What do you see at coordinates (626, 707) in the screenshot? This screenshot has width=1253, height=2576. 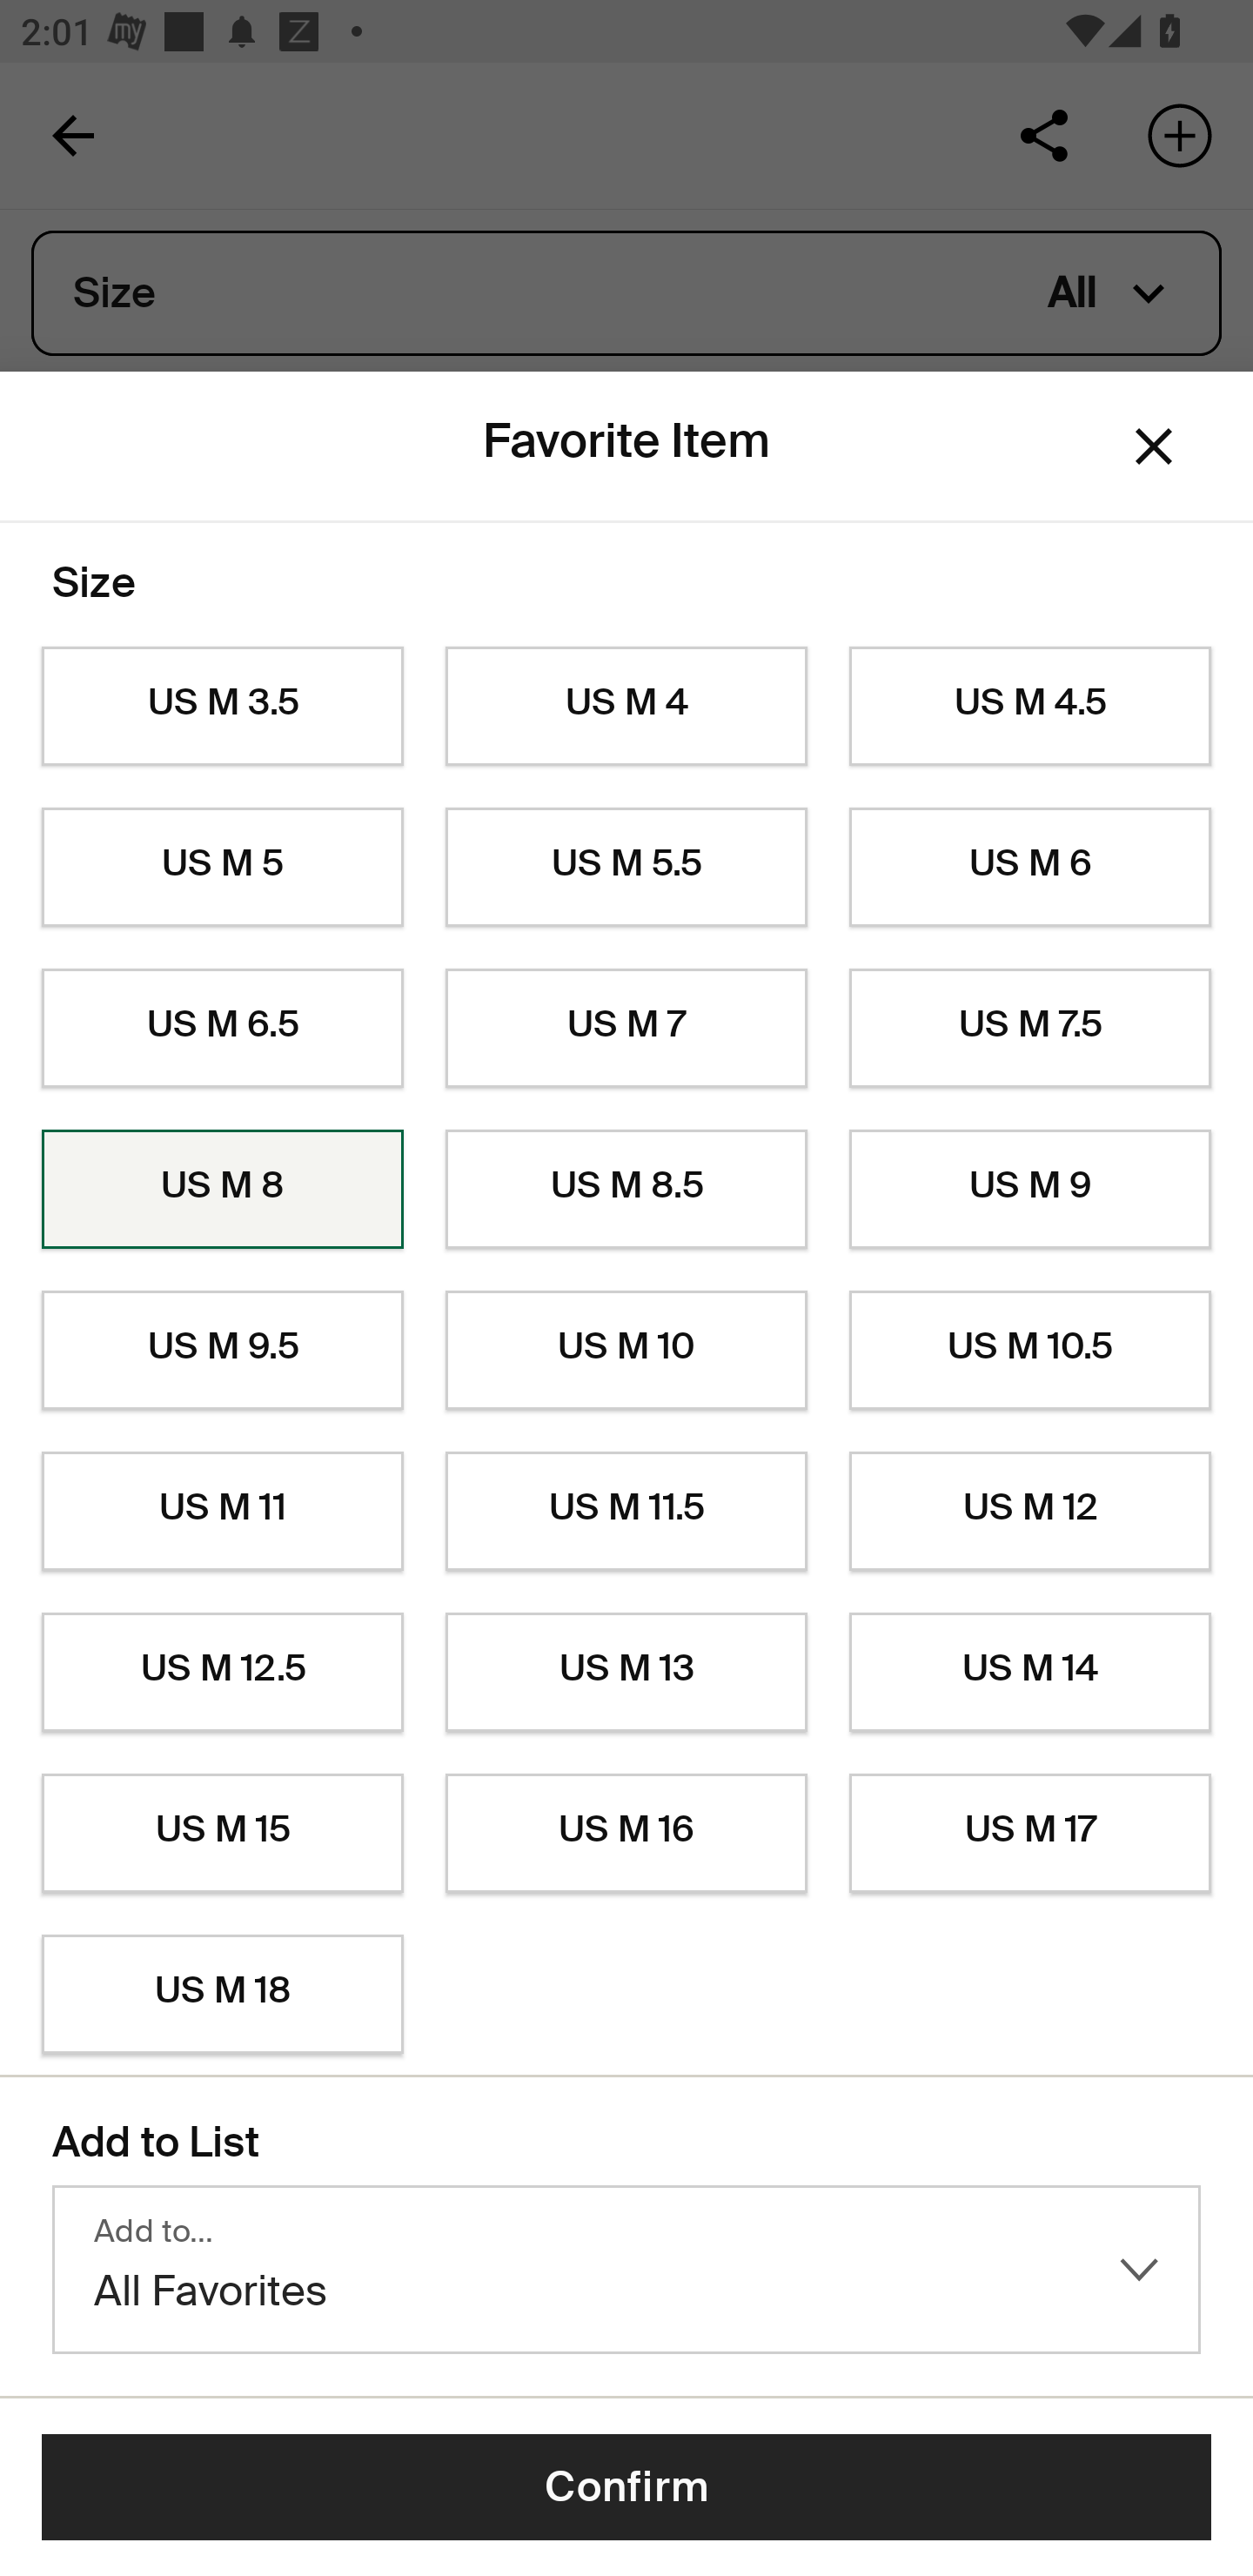 I see `US M 4` at bounding box center [626, 707].